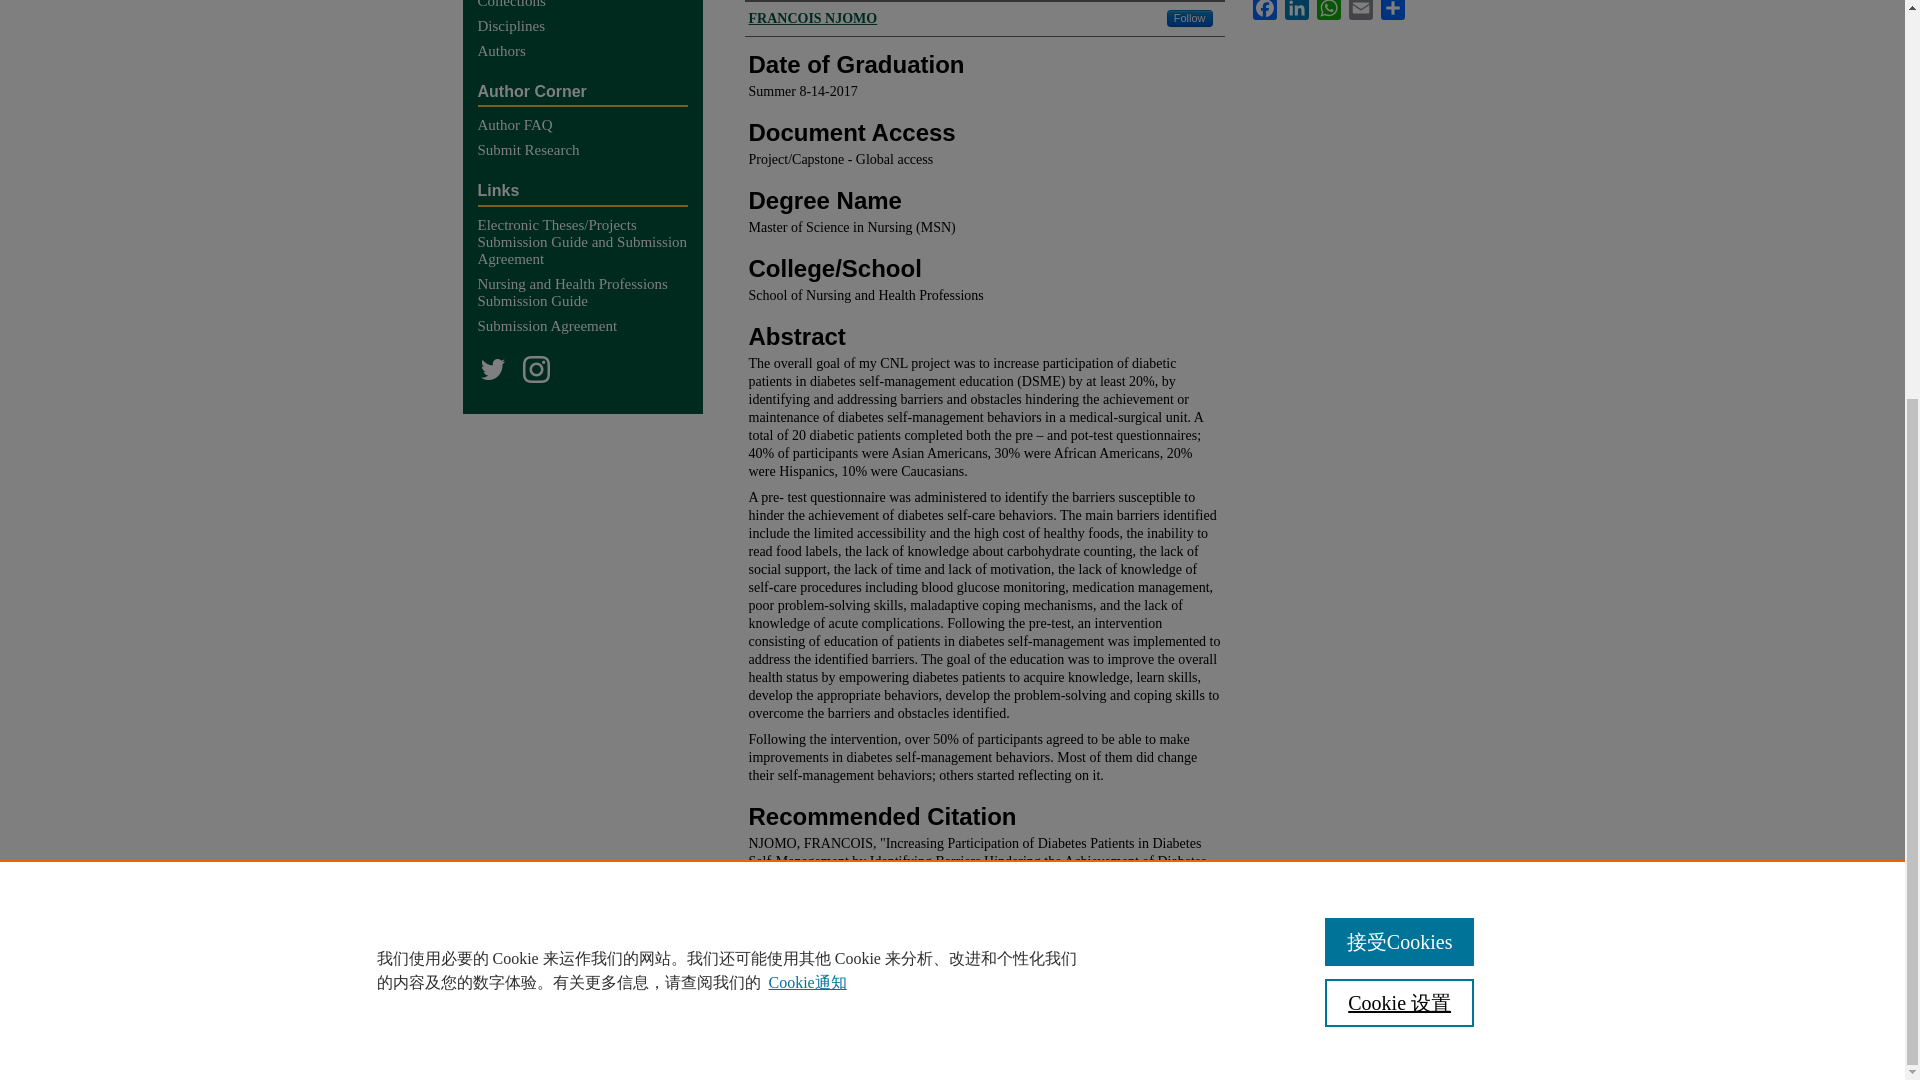 The width and height of the screenshot is (1920, 1080). I want to click on Browse by Disciplines, so click(590, 26).